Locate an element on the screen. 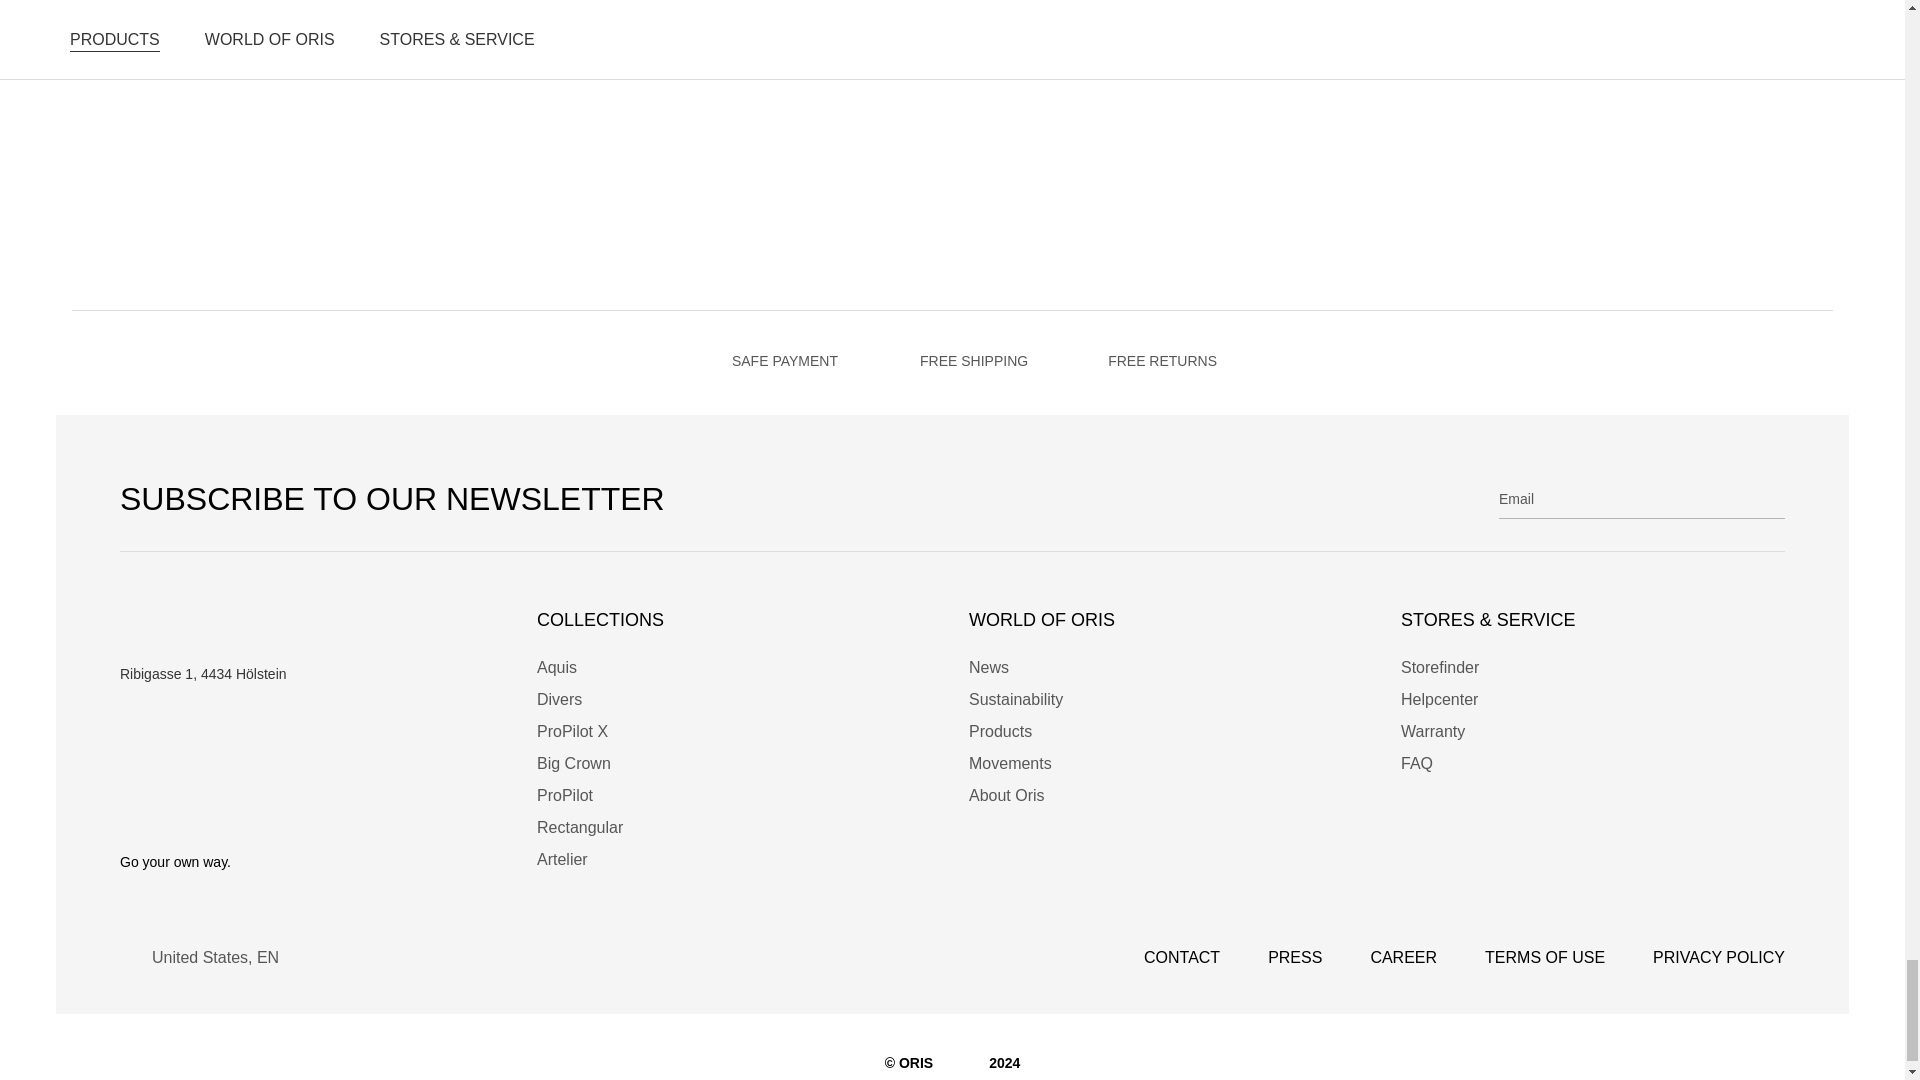  youku is located at coordinates (360, 808).